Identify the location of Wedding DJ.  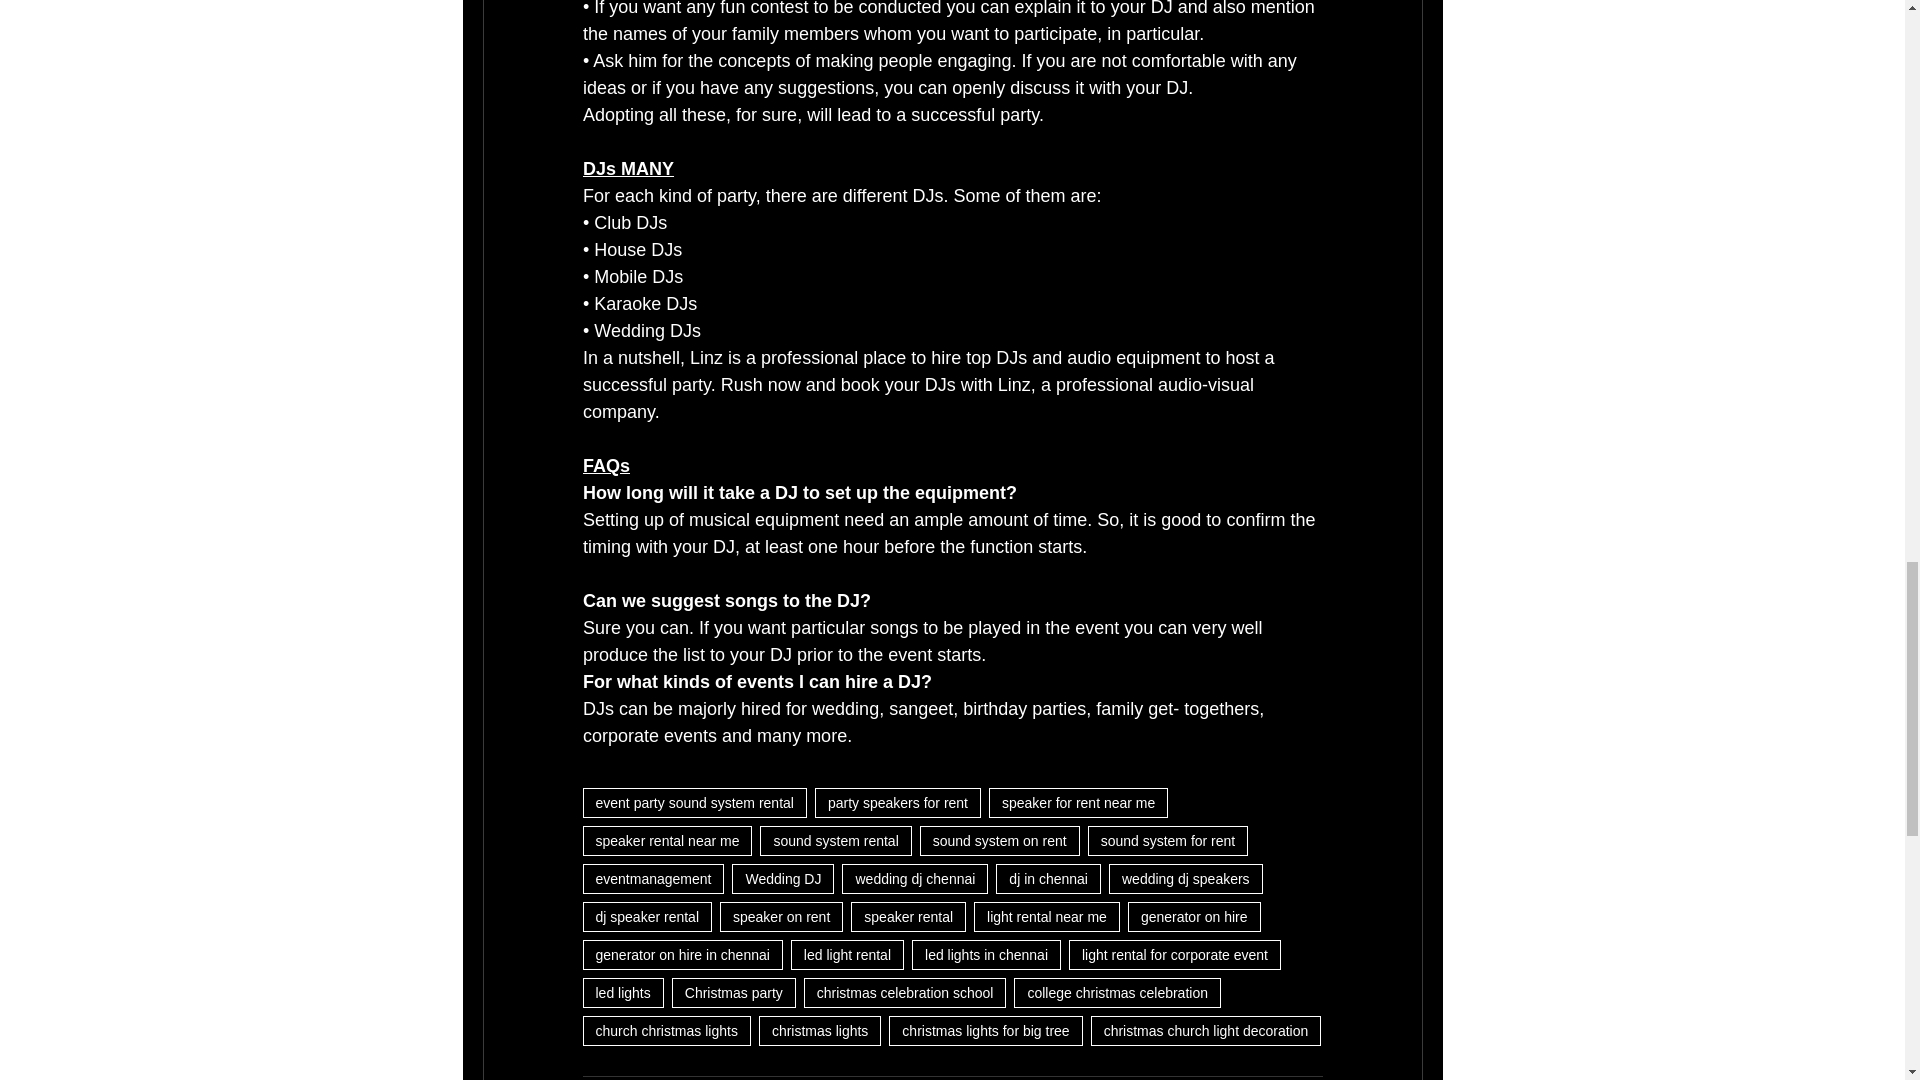
(782, 879).